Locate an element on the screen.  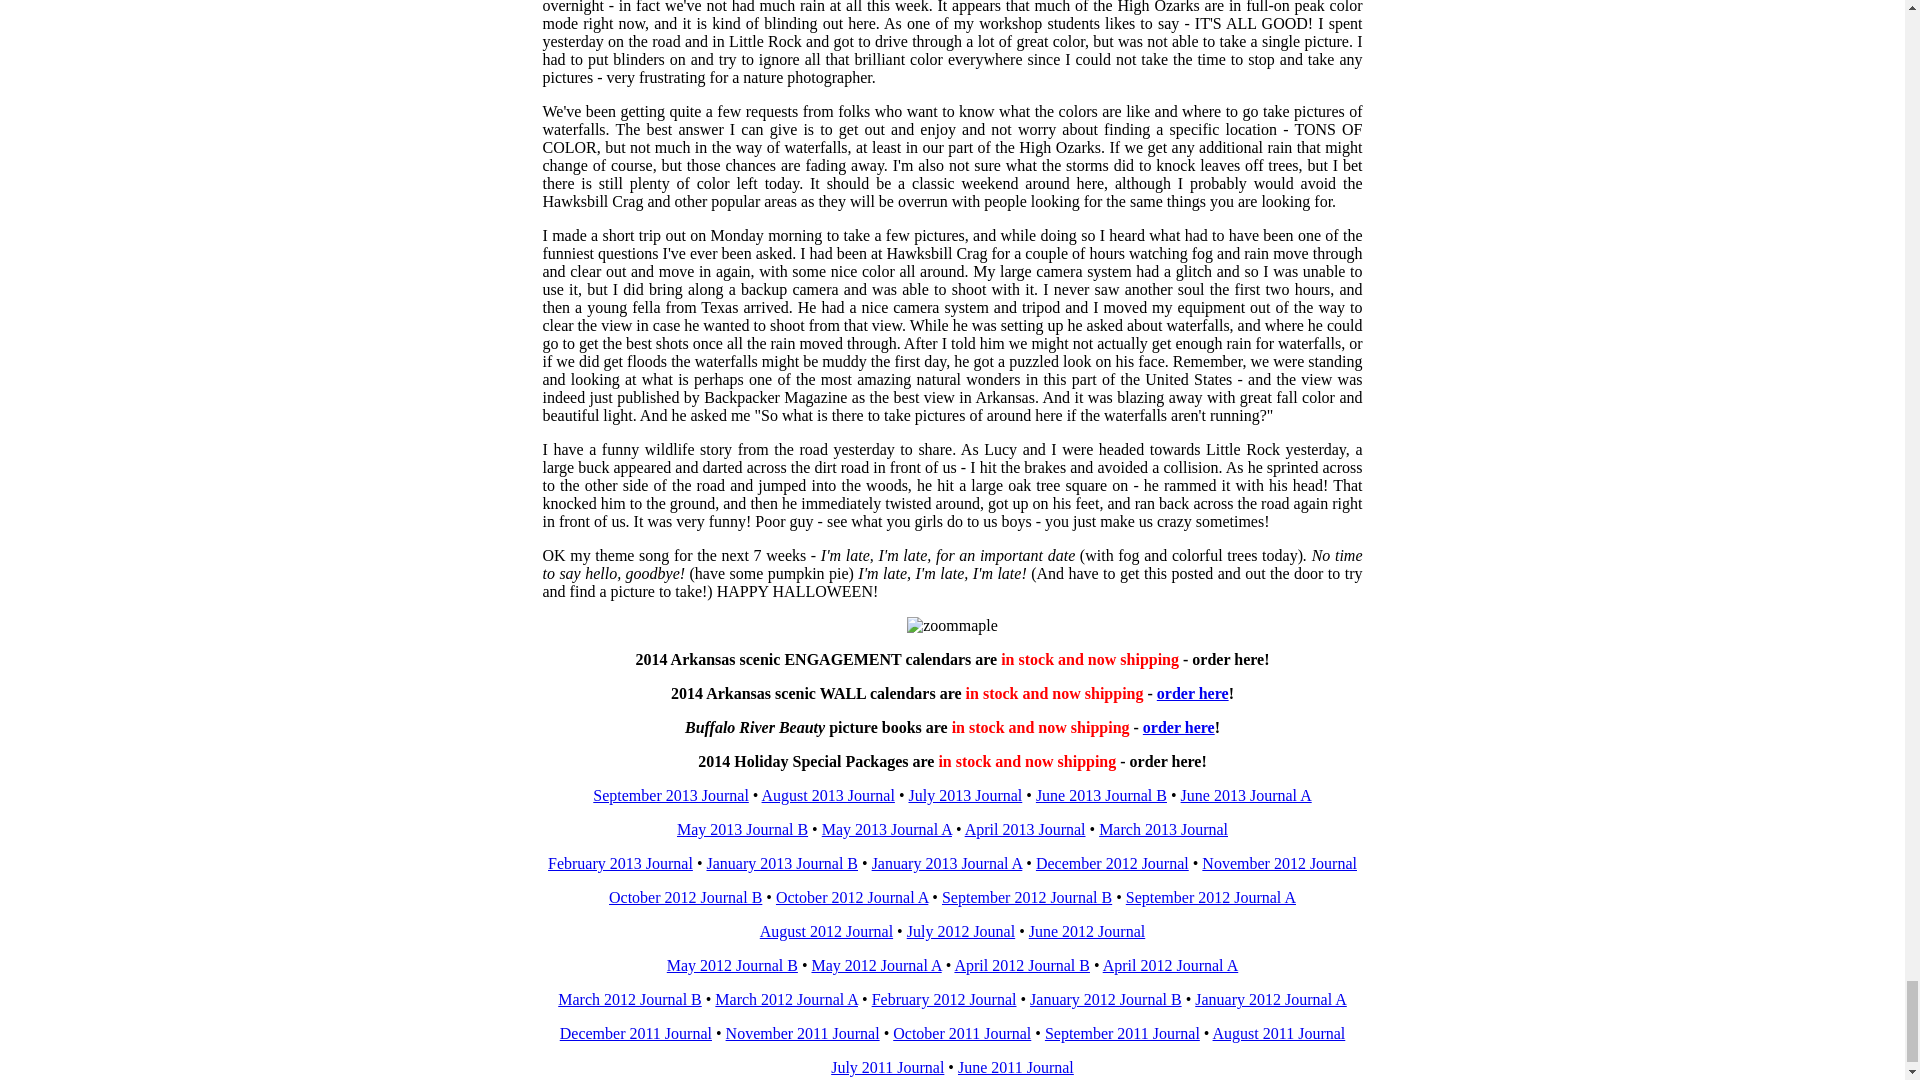
January 2013 Journal A is located at coordinates (947, 863).